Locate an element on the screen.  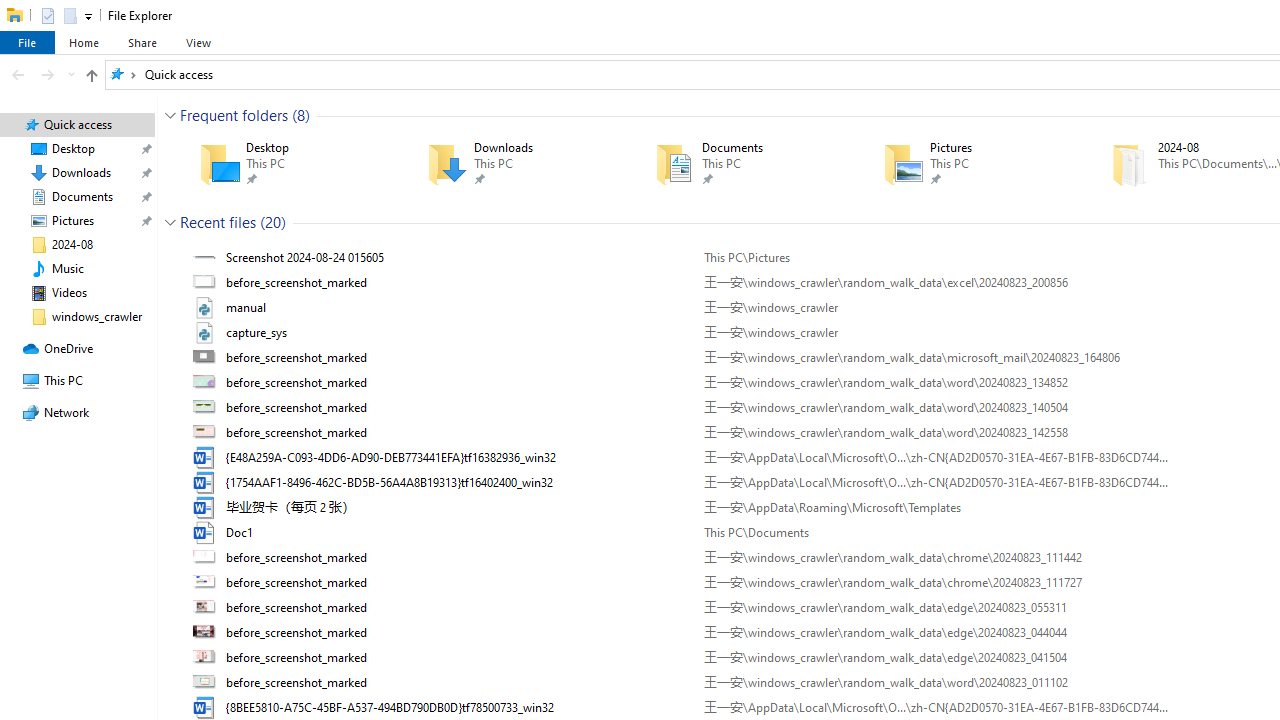
Pinned is located at coordinates (1002, 179).